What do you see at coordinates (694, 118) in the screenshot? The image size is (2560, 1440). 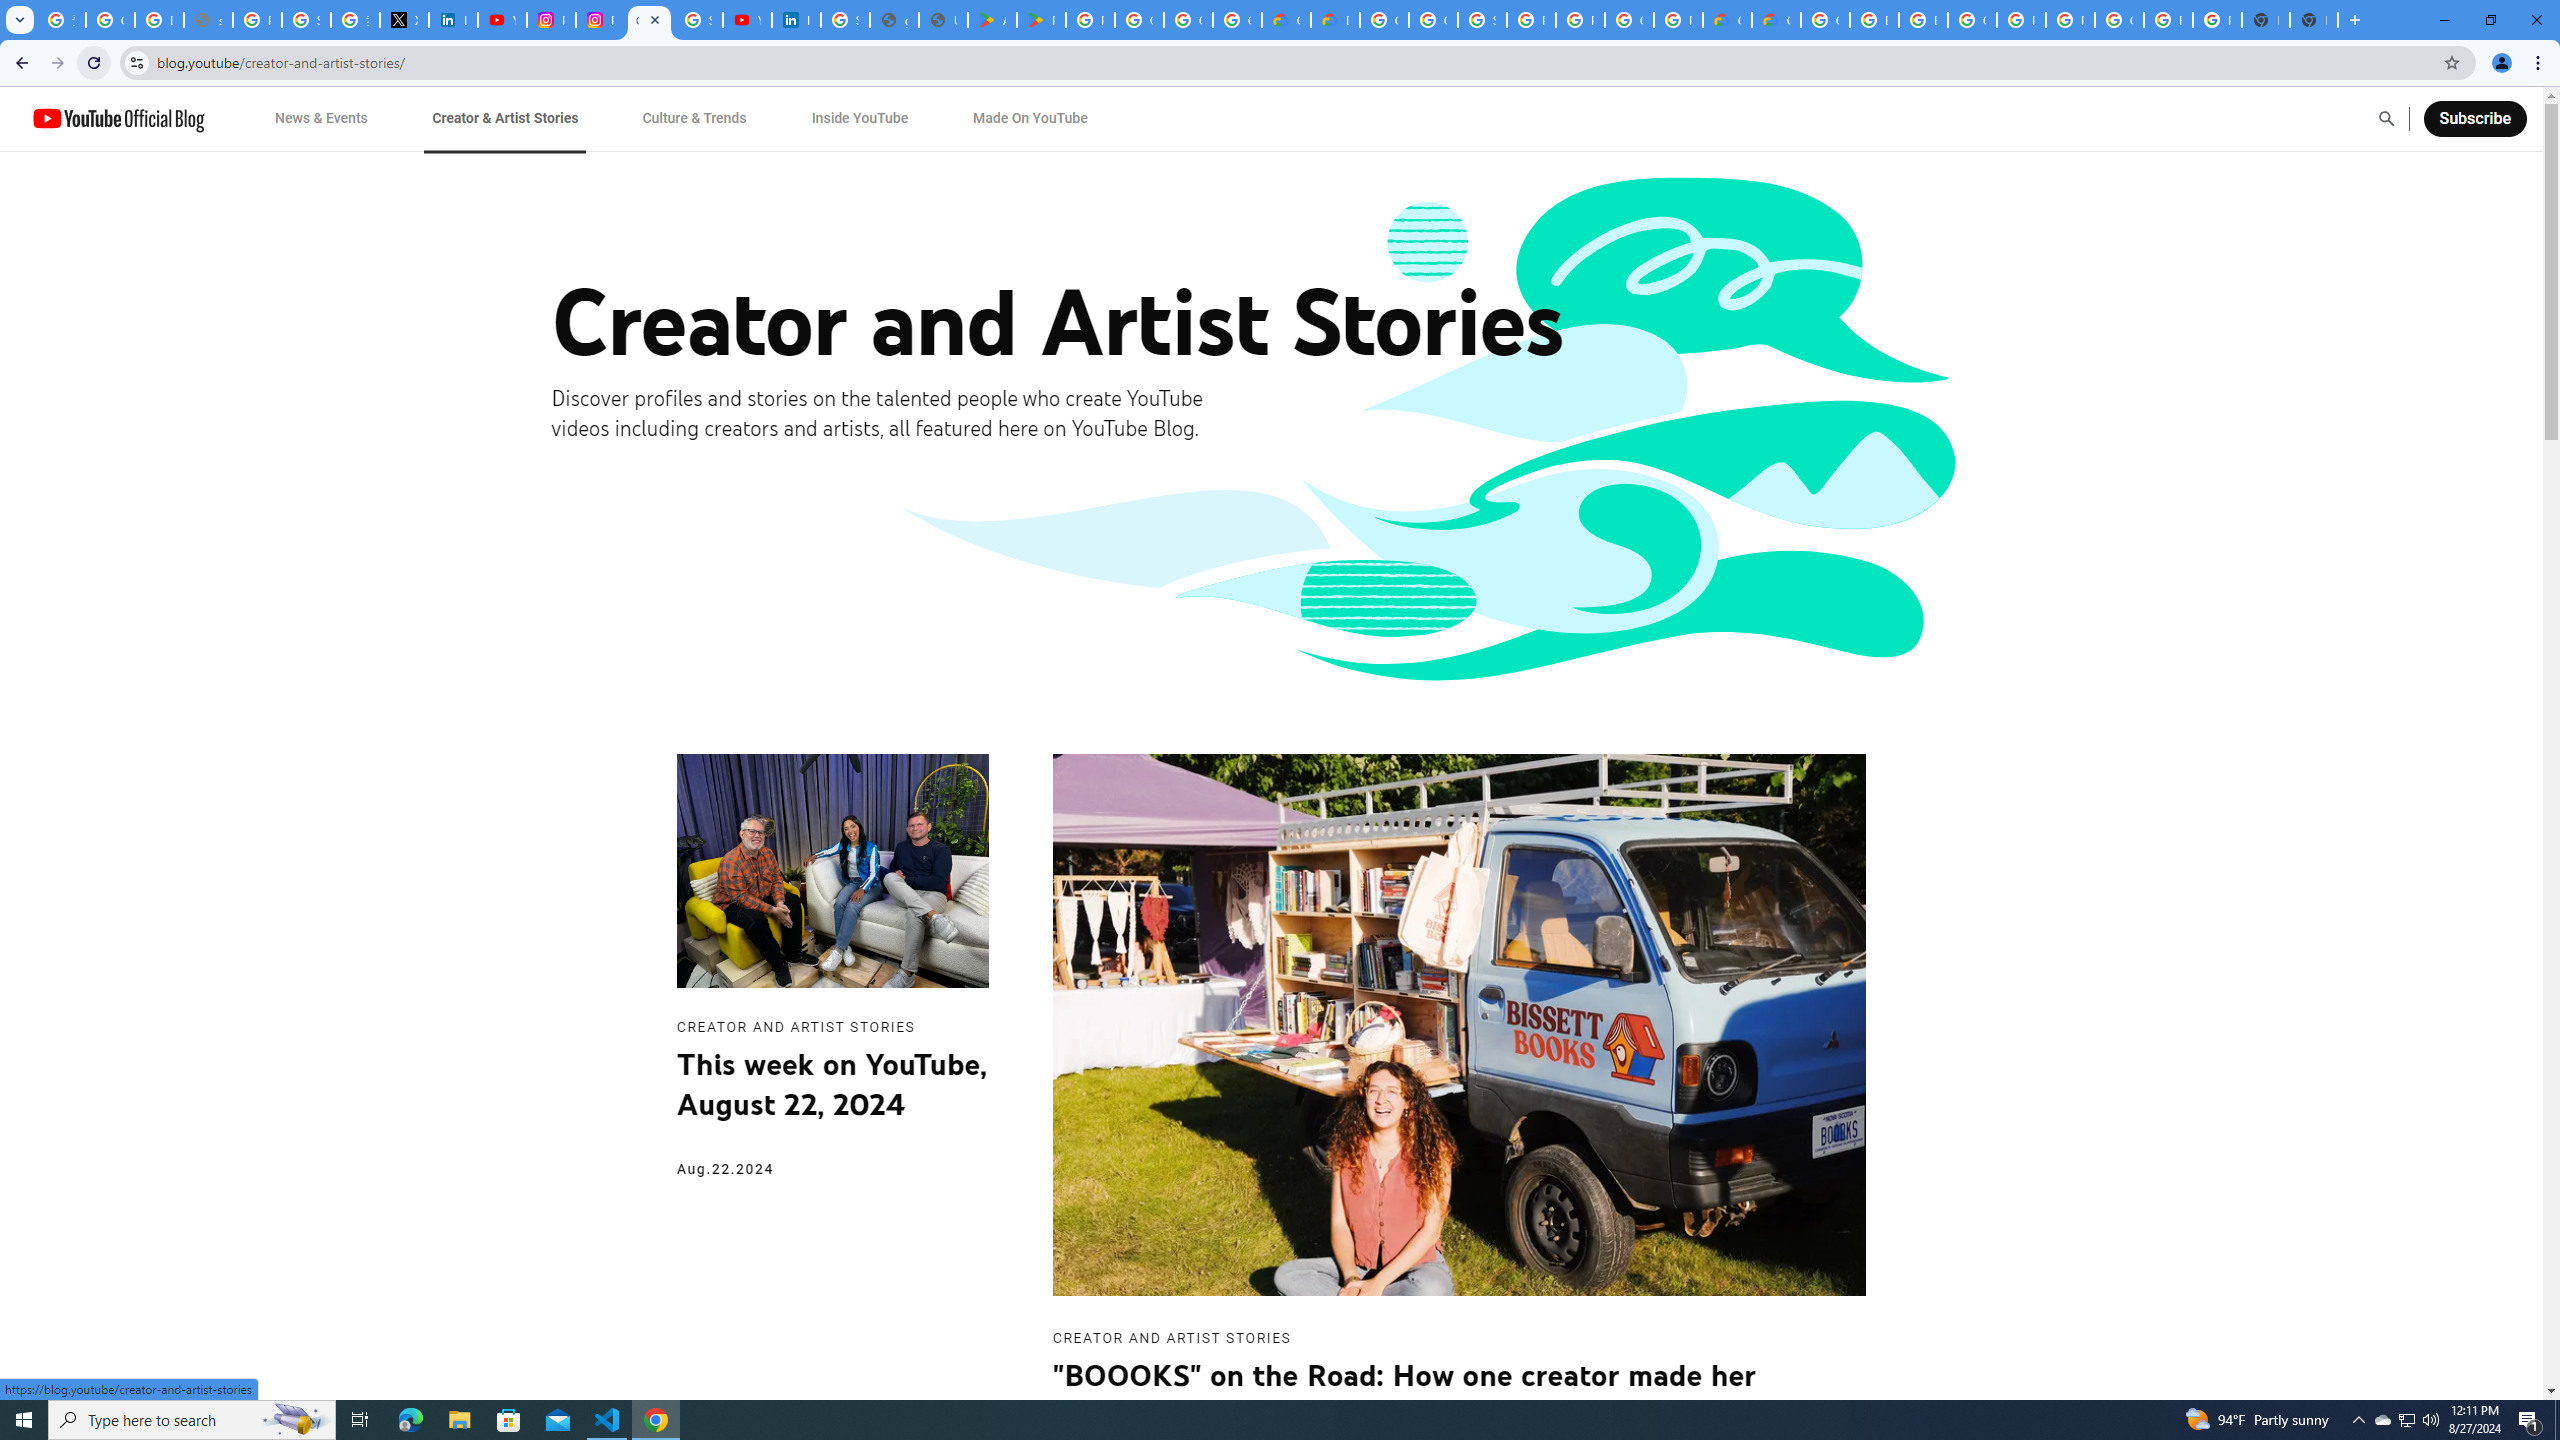 I see `Culture & Trends` at bounding box center [694, 118].